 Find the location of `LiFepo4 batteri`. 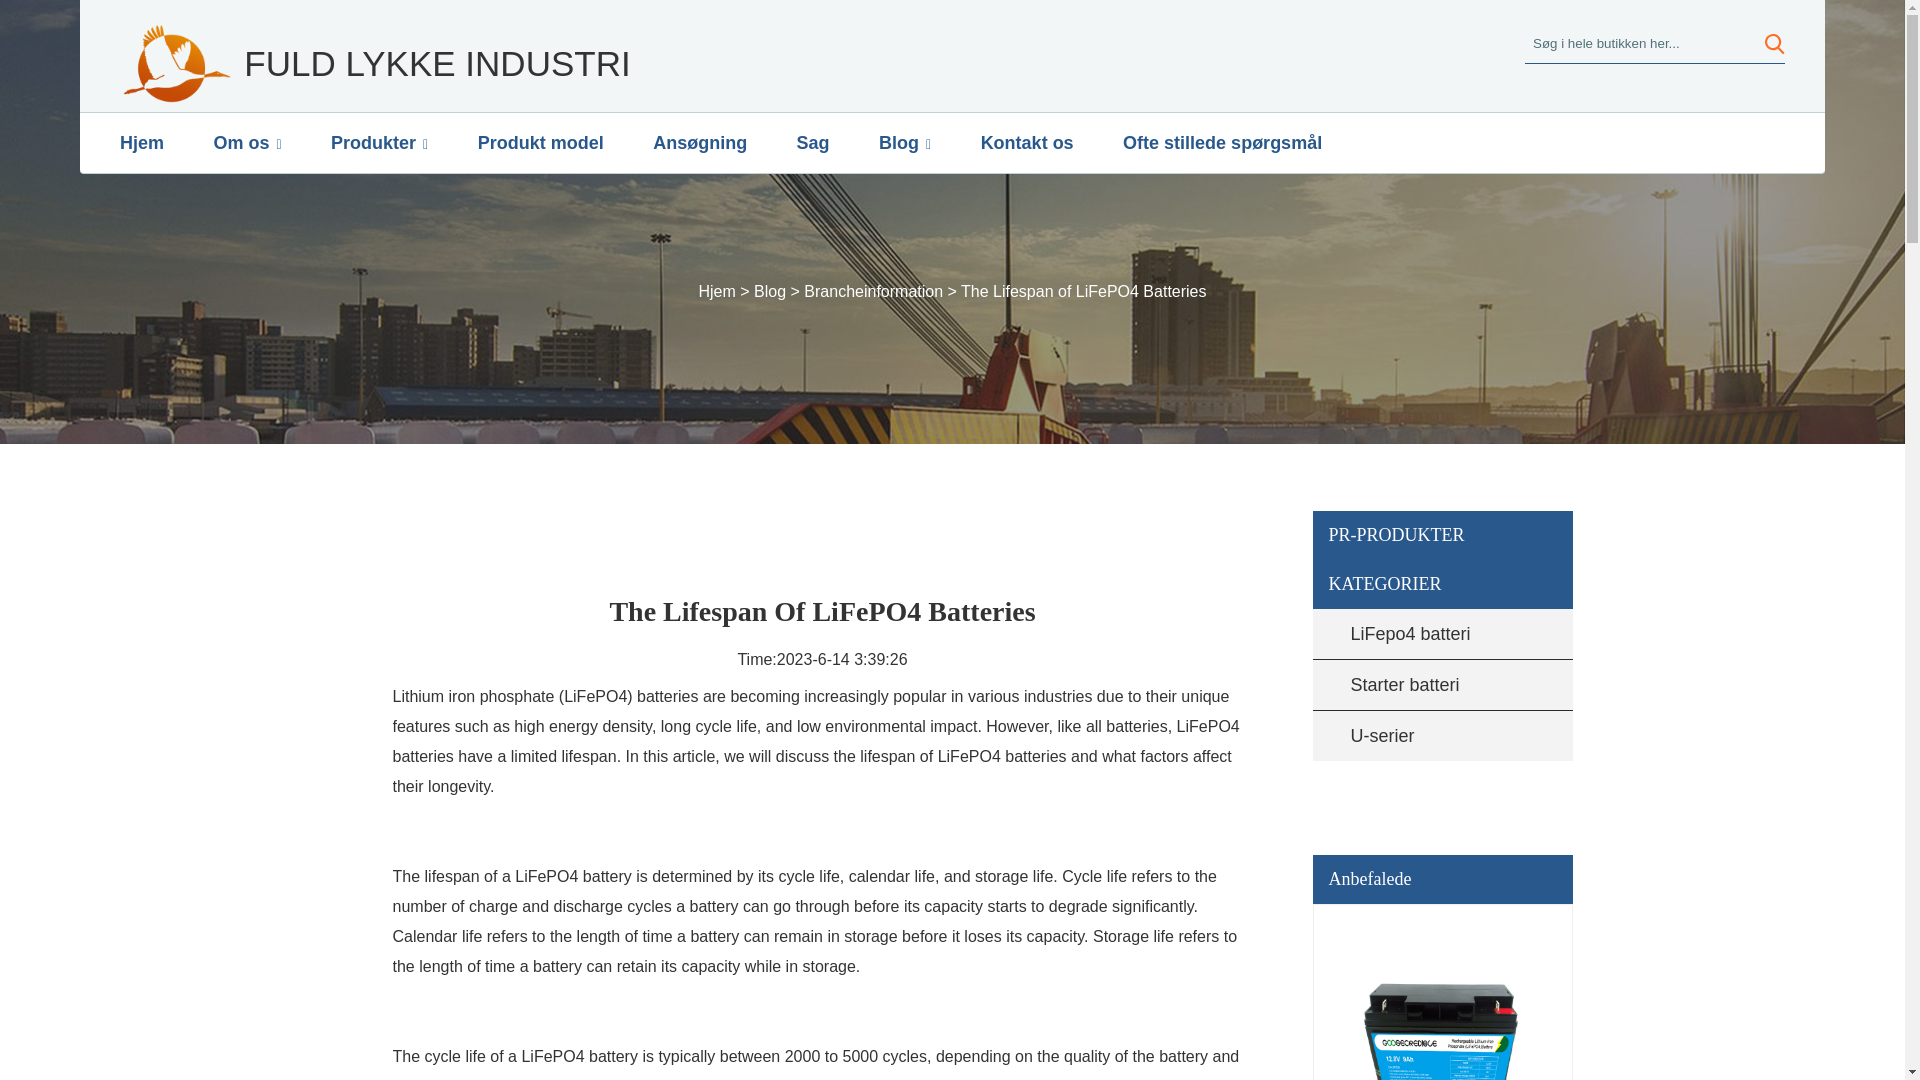

LiFepo4 batteri is located at coordinates (1422, 634).